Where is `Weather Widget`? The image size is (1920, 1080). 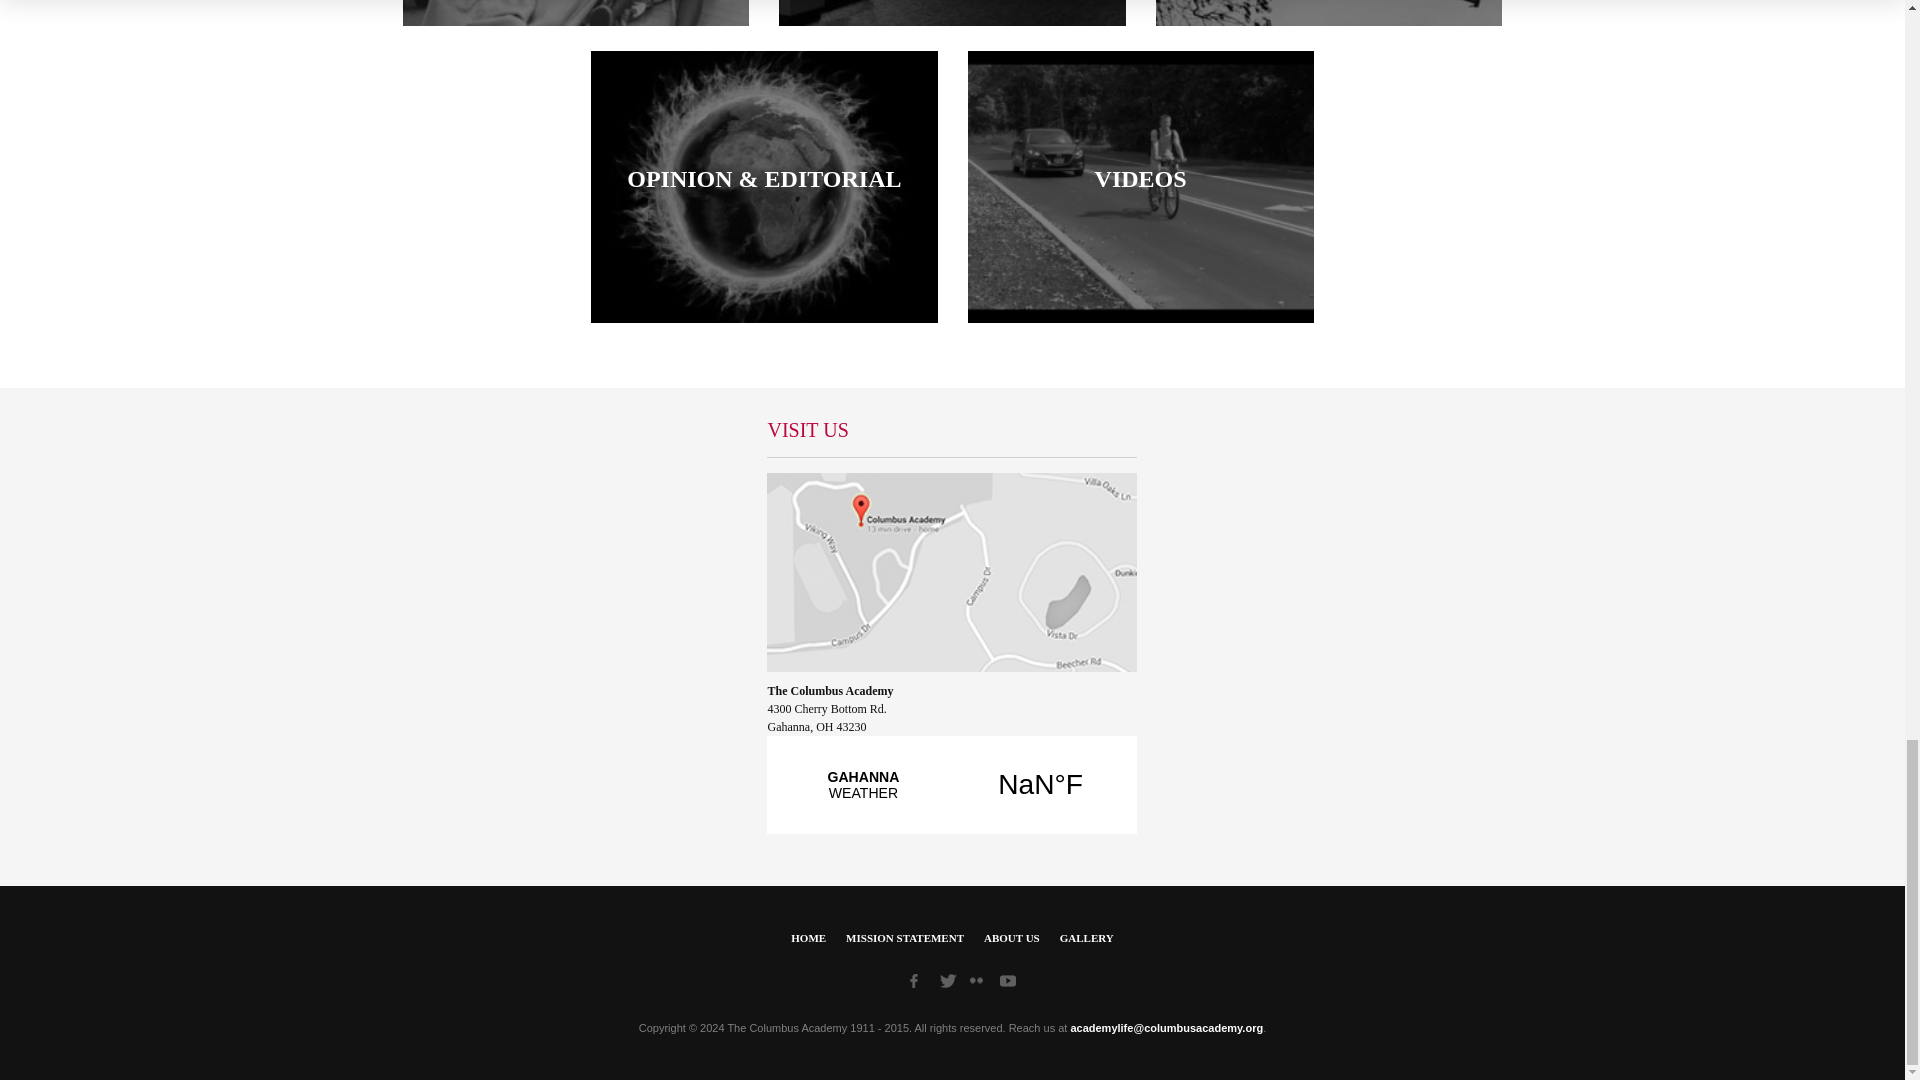
Weather Widget is located at coordinates (951, 795).